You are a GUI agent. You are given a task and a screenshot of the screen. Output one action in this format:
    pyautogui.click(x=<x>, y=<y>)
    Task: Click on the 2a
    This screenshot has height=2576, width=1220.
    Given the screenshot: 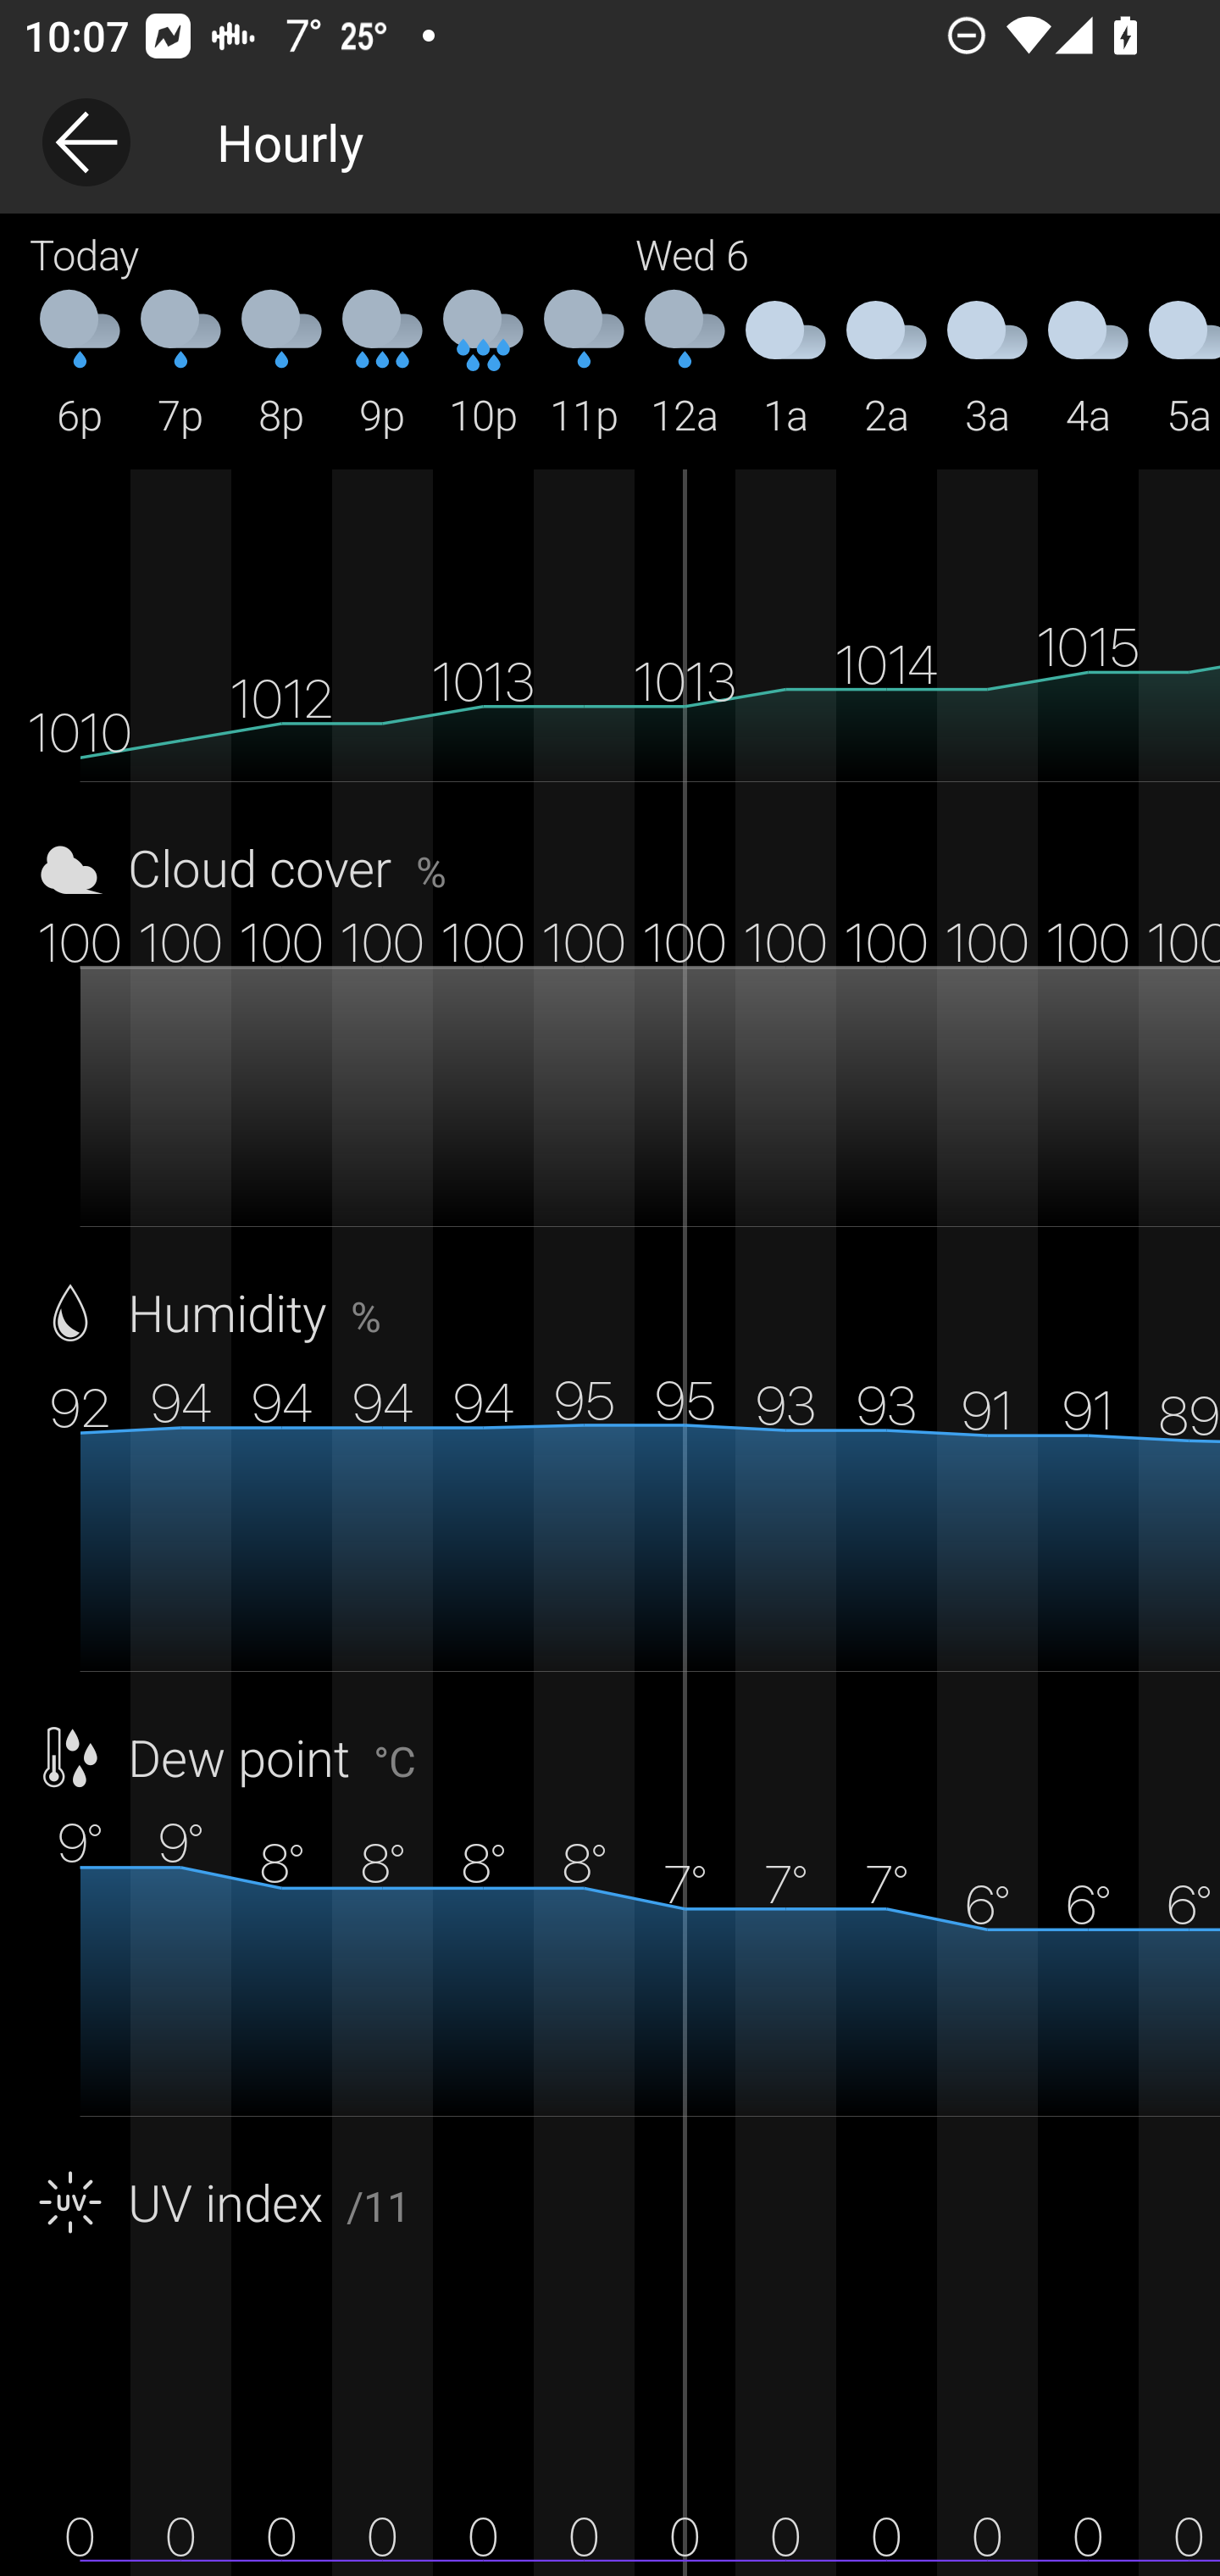 What is the action you would take?
    pyautogui.click(x=886, y=365)
    